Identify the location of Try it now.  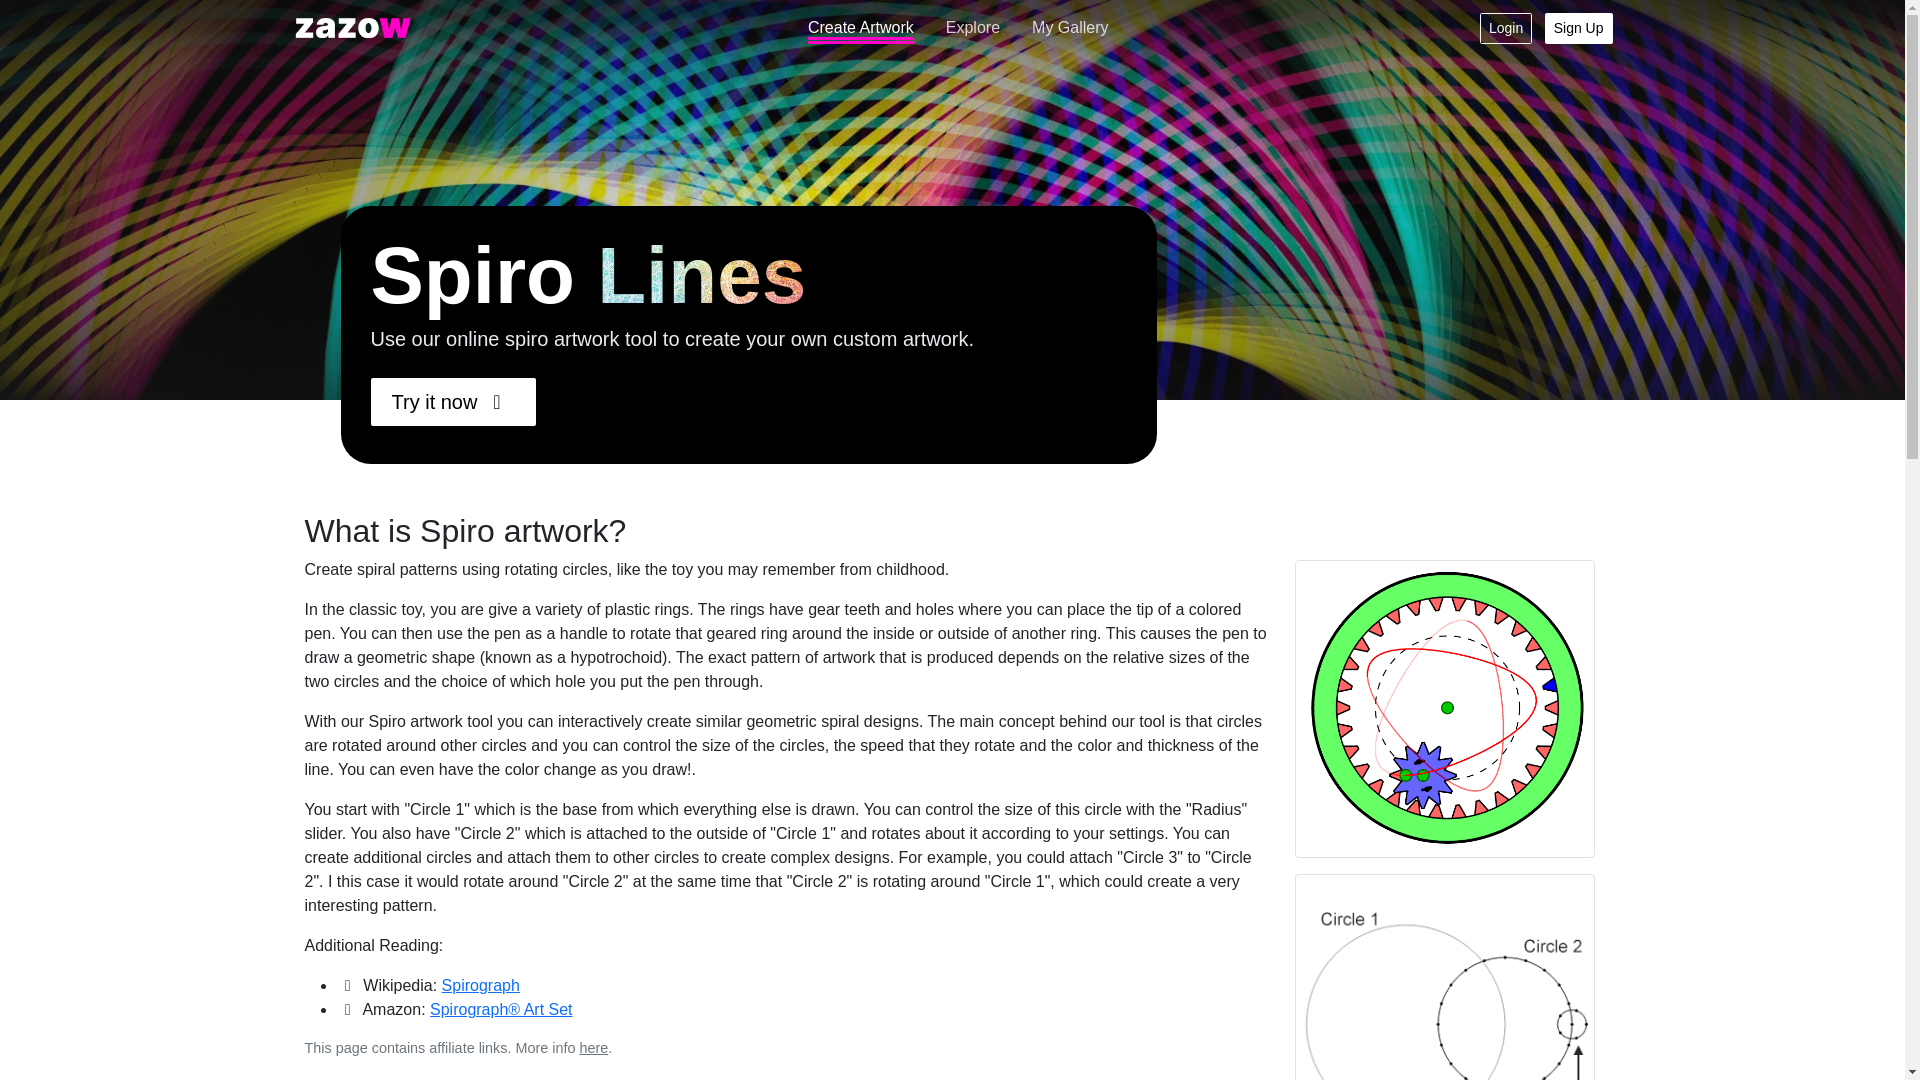
(452, 402).